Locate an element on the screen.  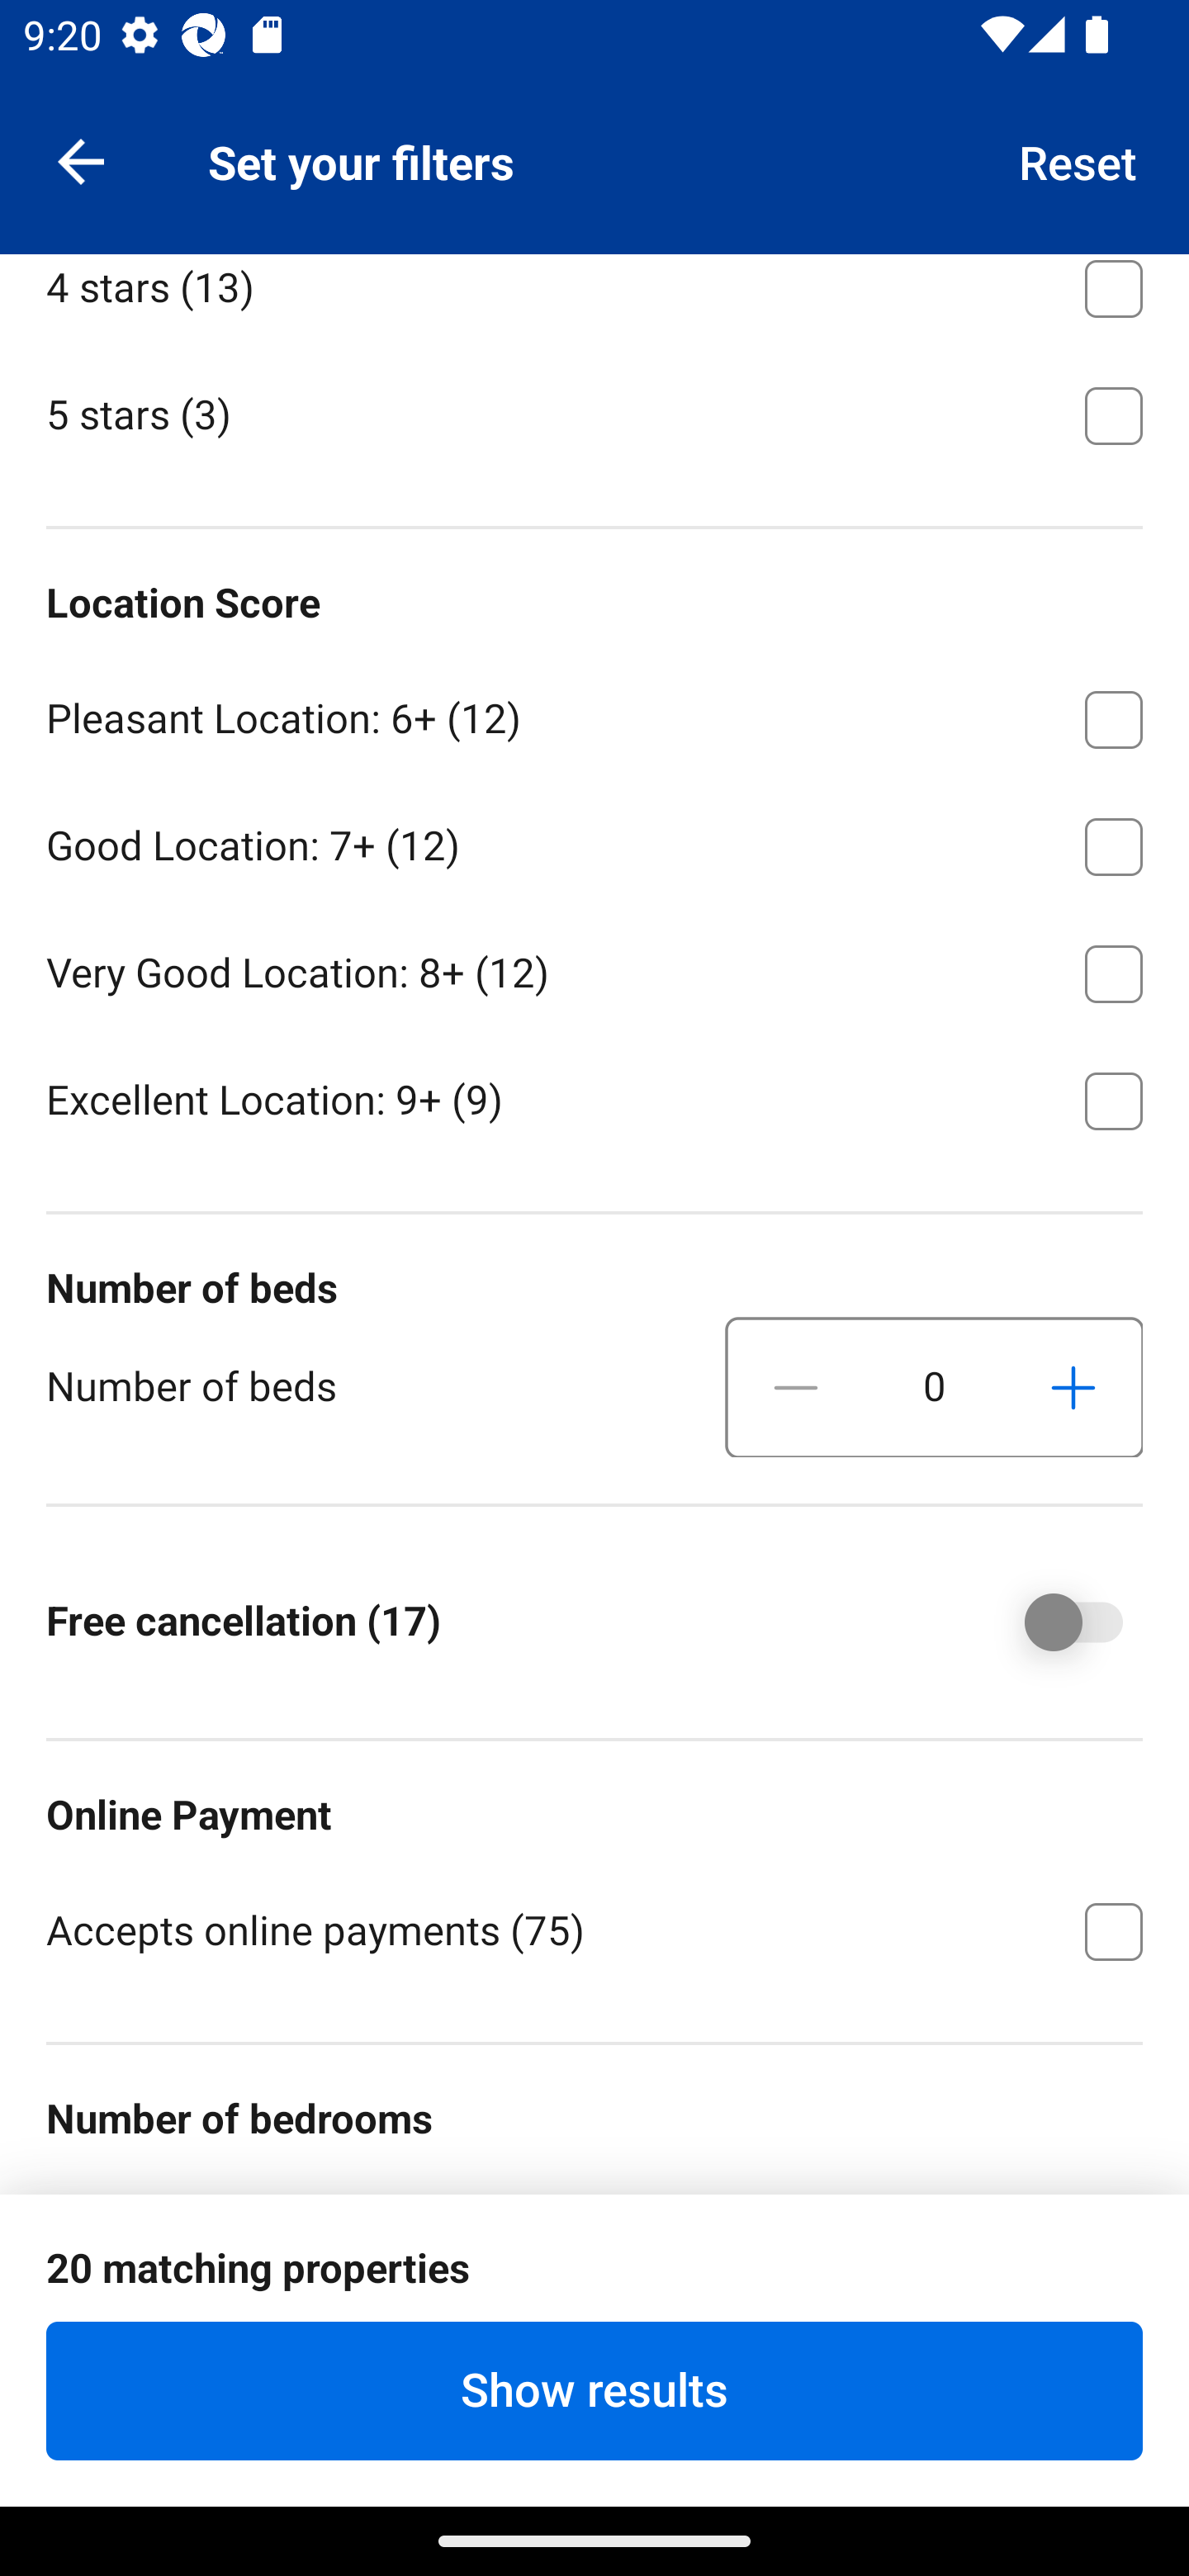
Excellent Location: 9+ ⁦(9) is located at coordinates (594, 1098).